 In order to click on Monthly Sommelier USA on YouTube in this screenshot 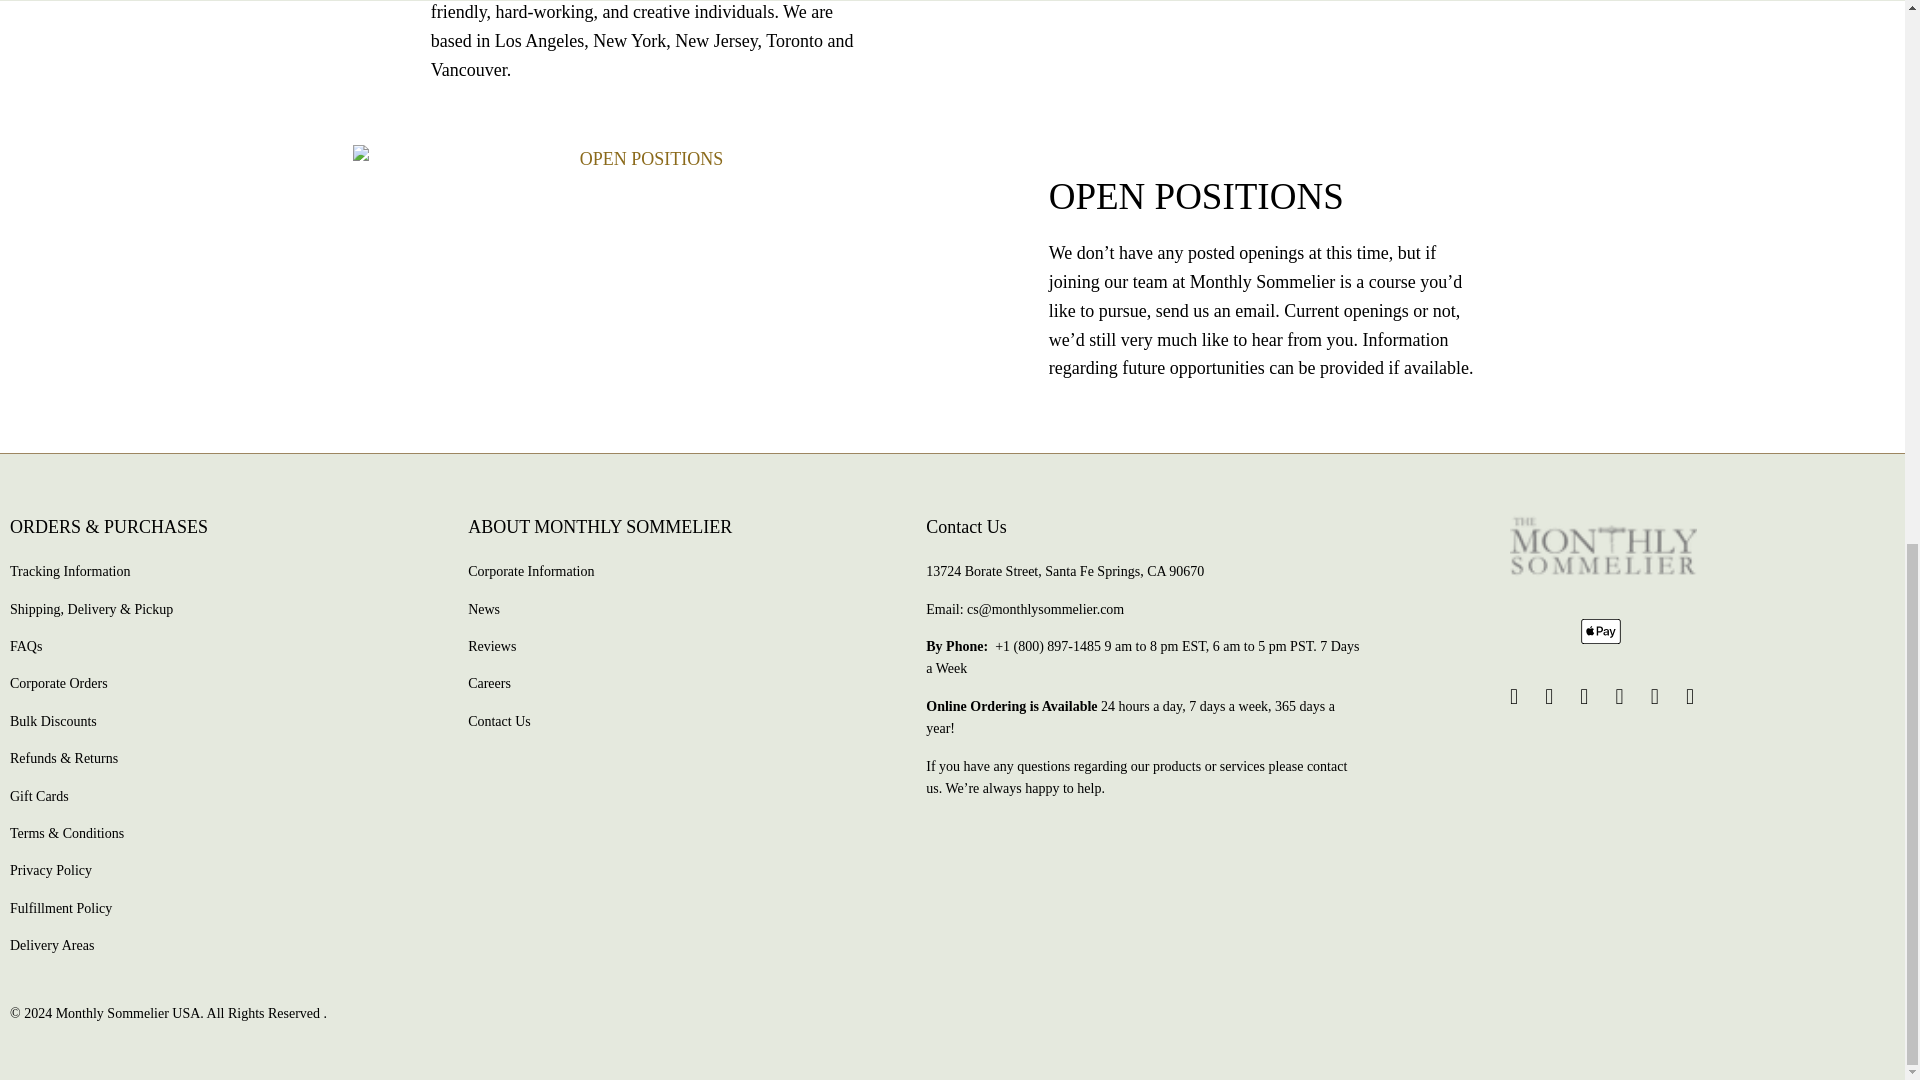, I will do `click(1584, 696)`.